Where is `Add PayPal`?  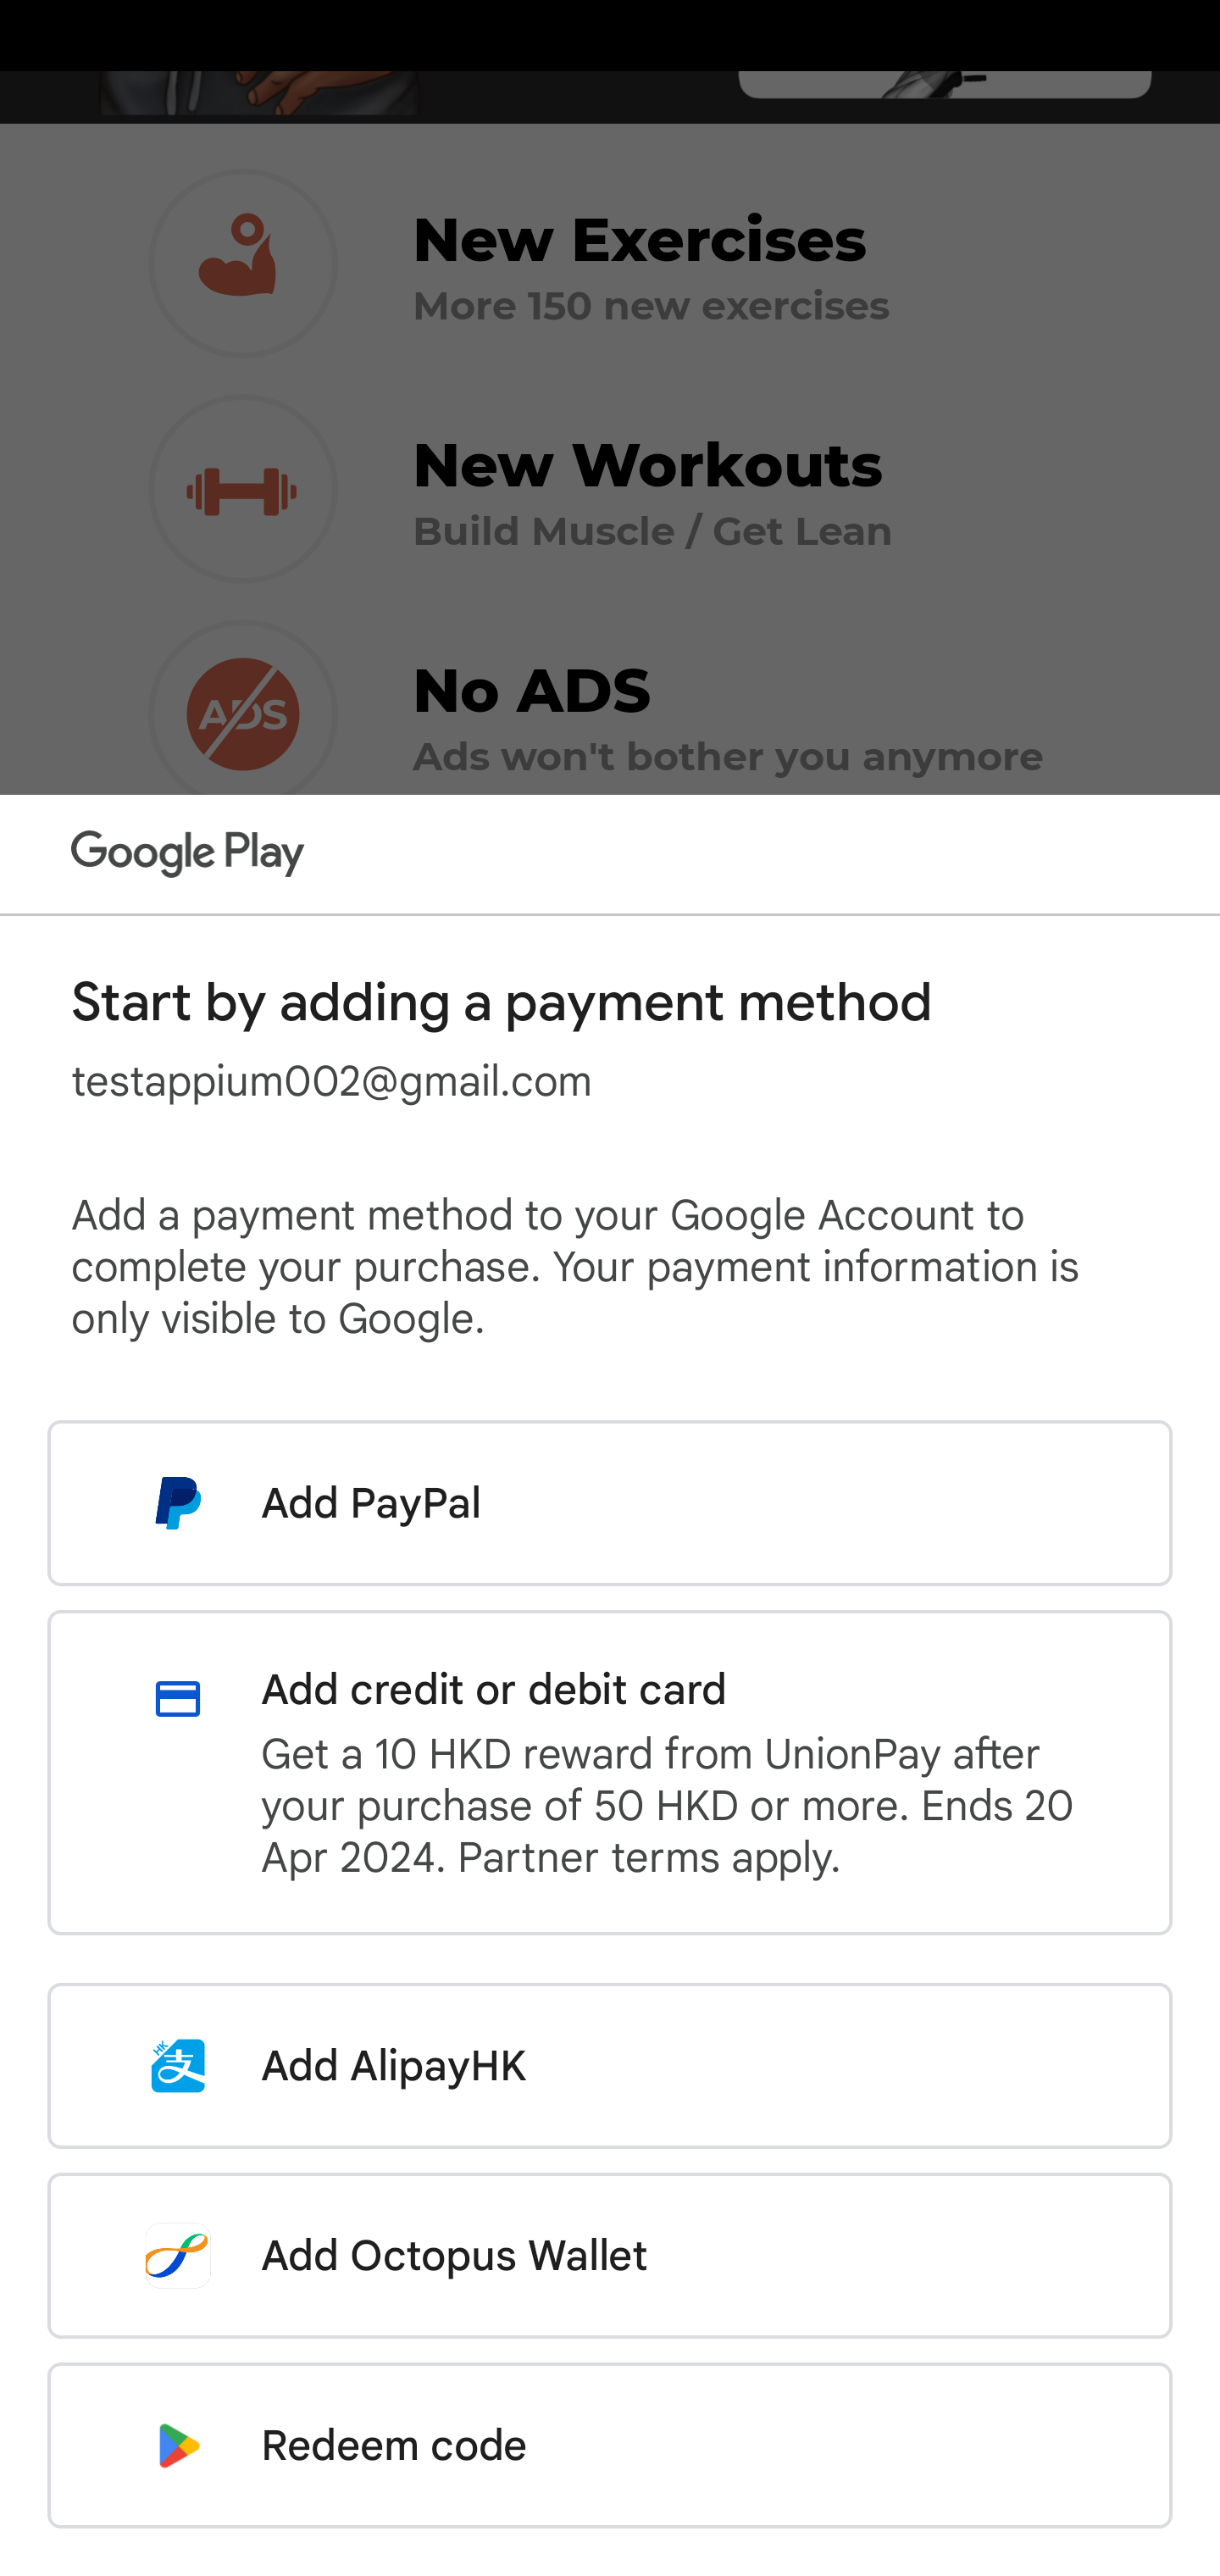
Add PayPal is located at coordinates (610, 1503).